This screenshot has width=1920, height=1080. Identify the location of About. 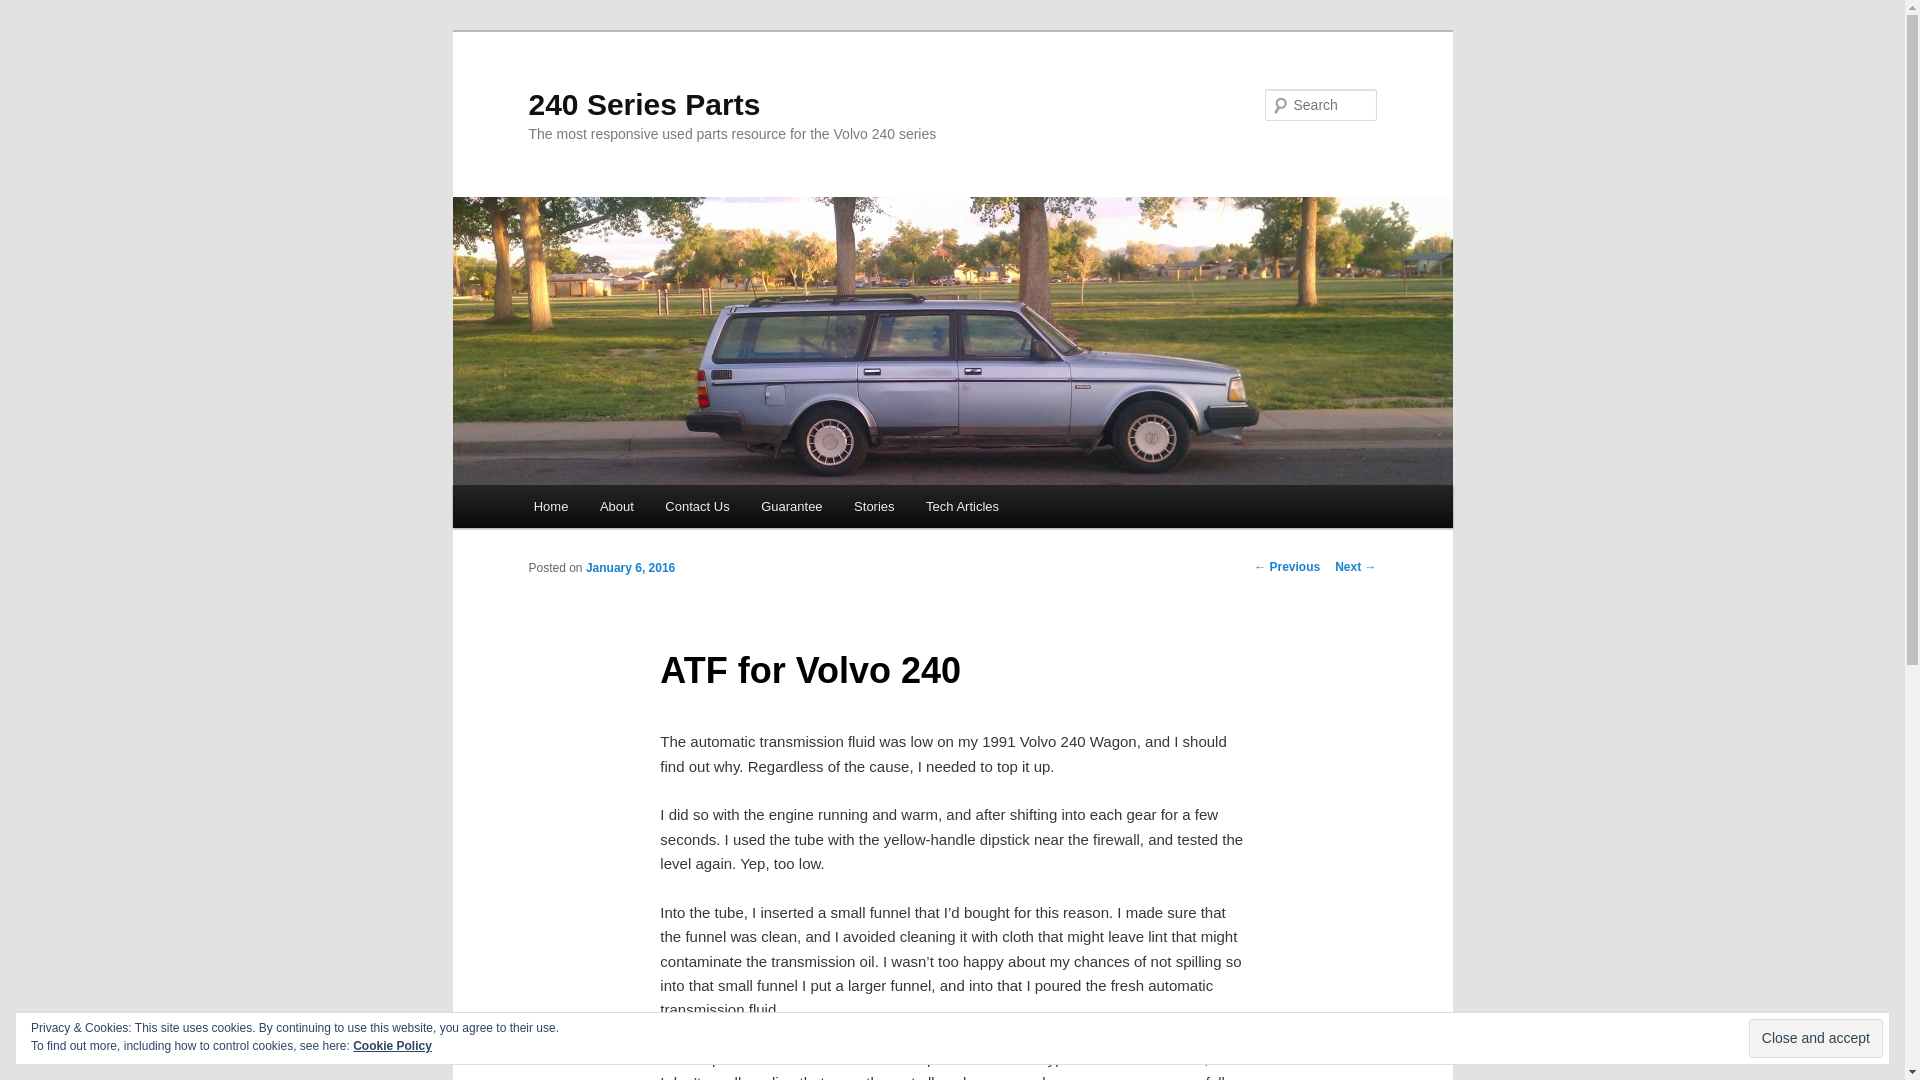
(616, 506).